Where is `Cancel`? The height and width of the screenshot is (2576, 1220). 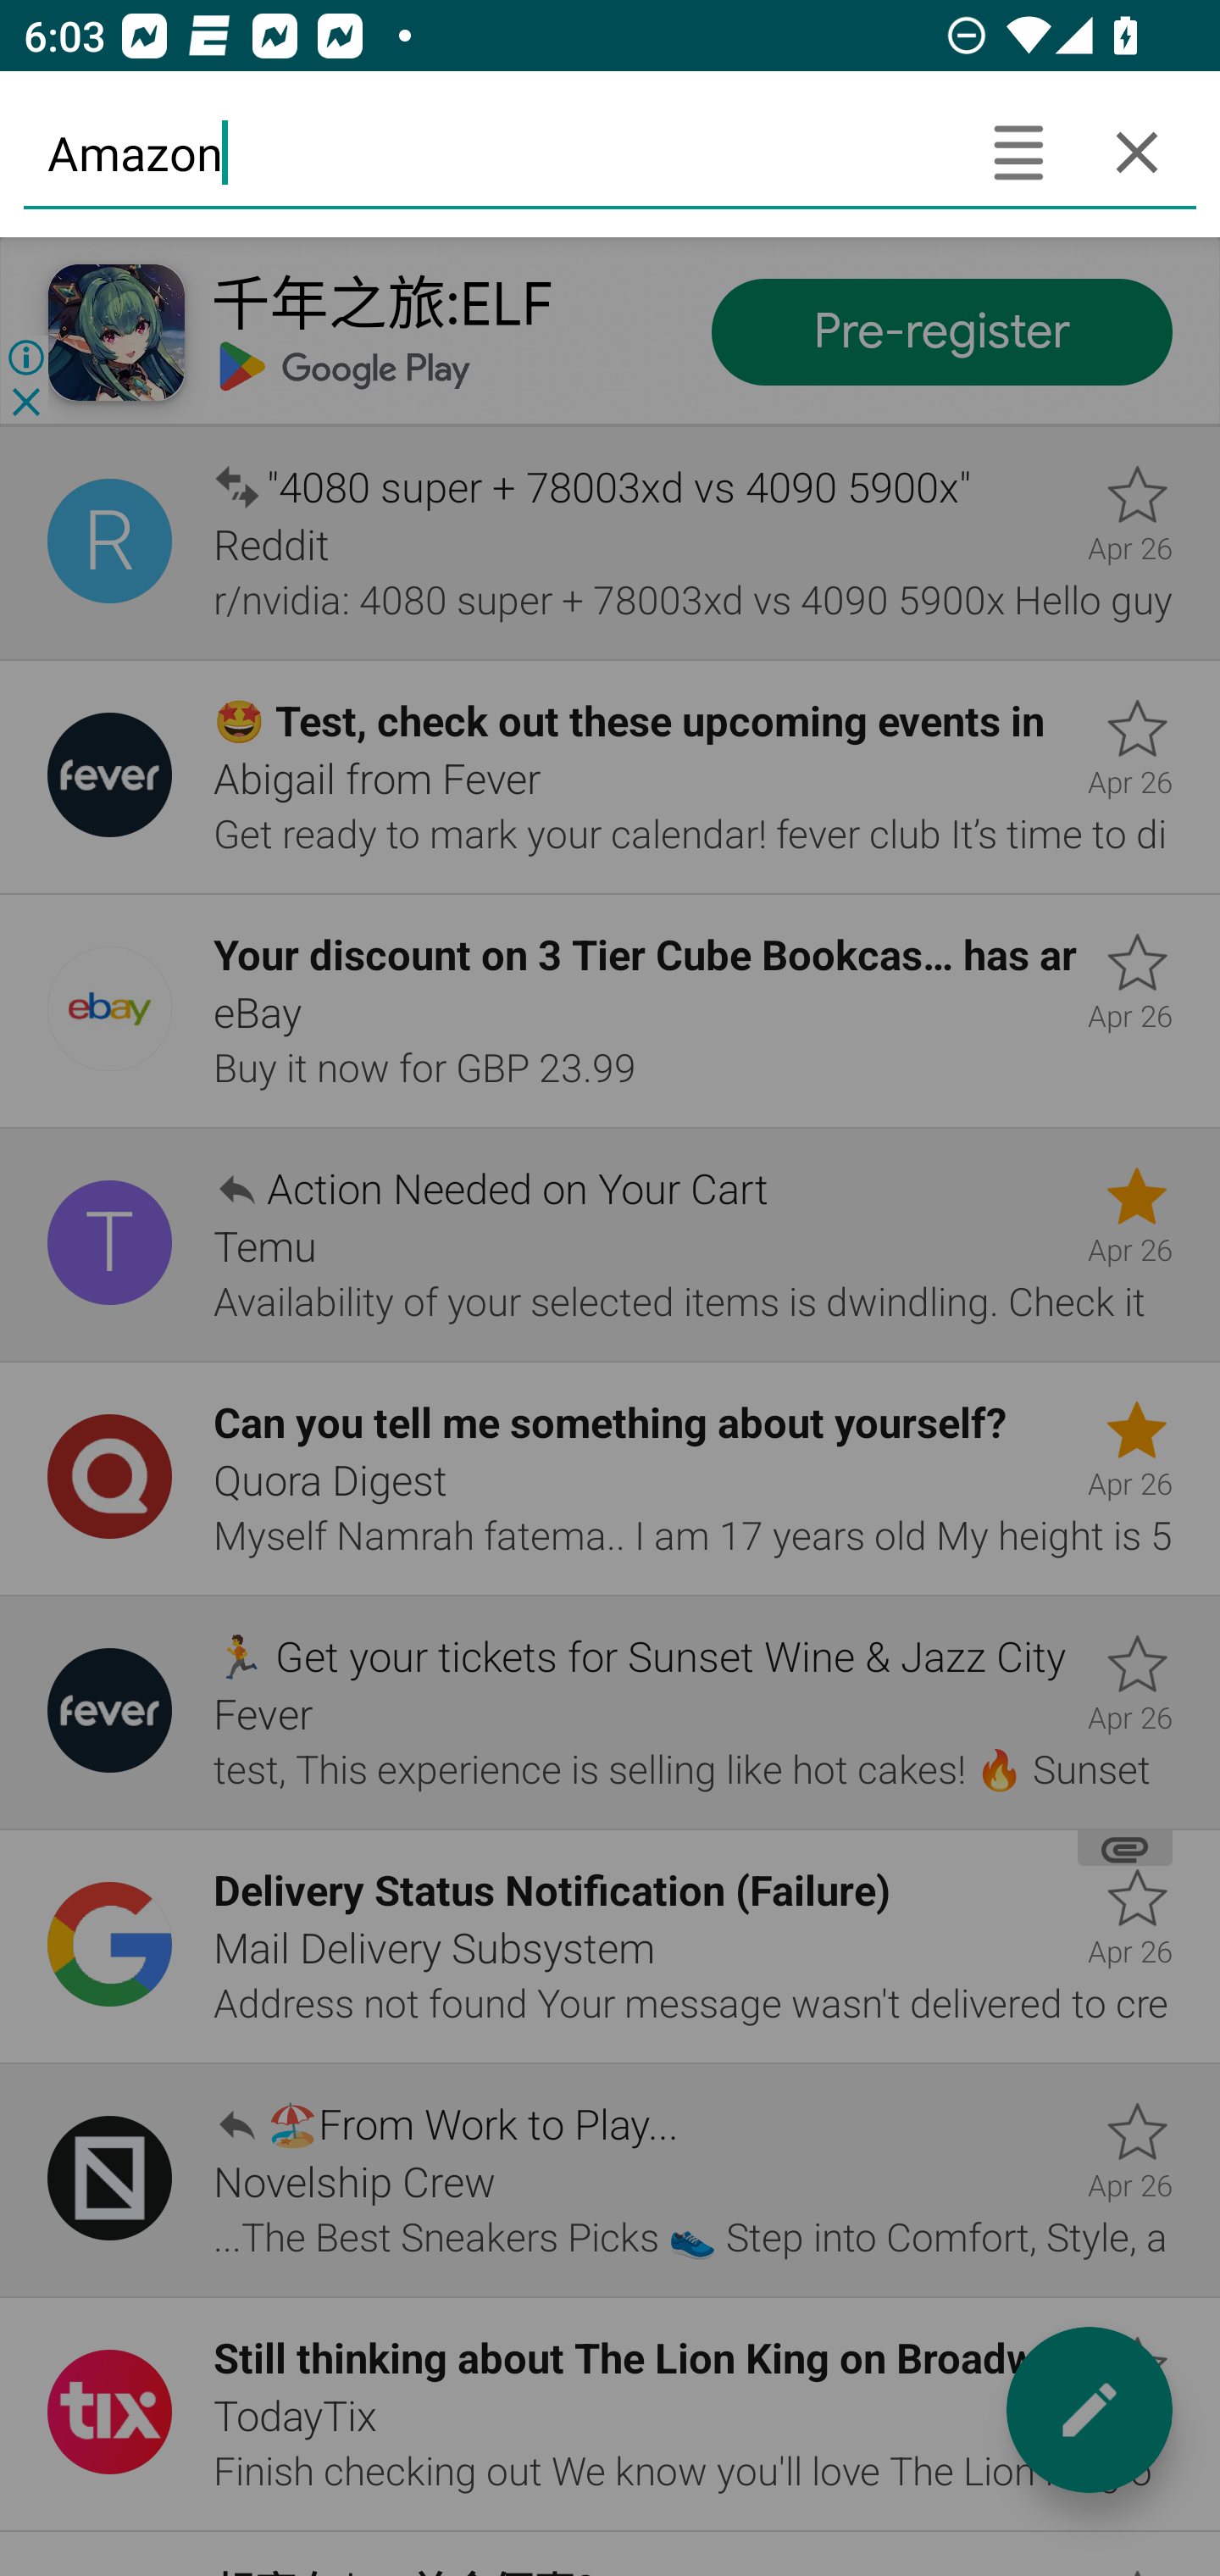
Cancel is located at coordinates (1137, 152).